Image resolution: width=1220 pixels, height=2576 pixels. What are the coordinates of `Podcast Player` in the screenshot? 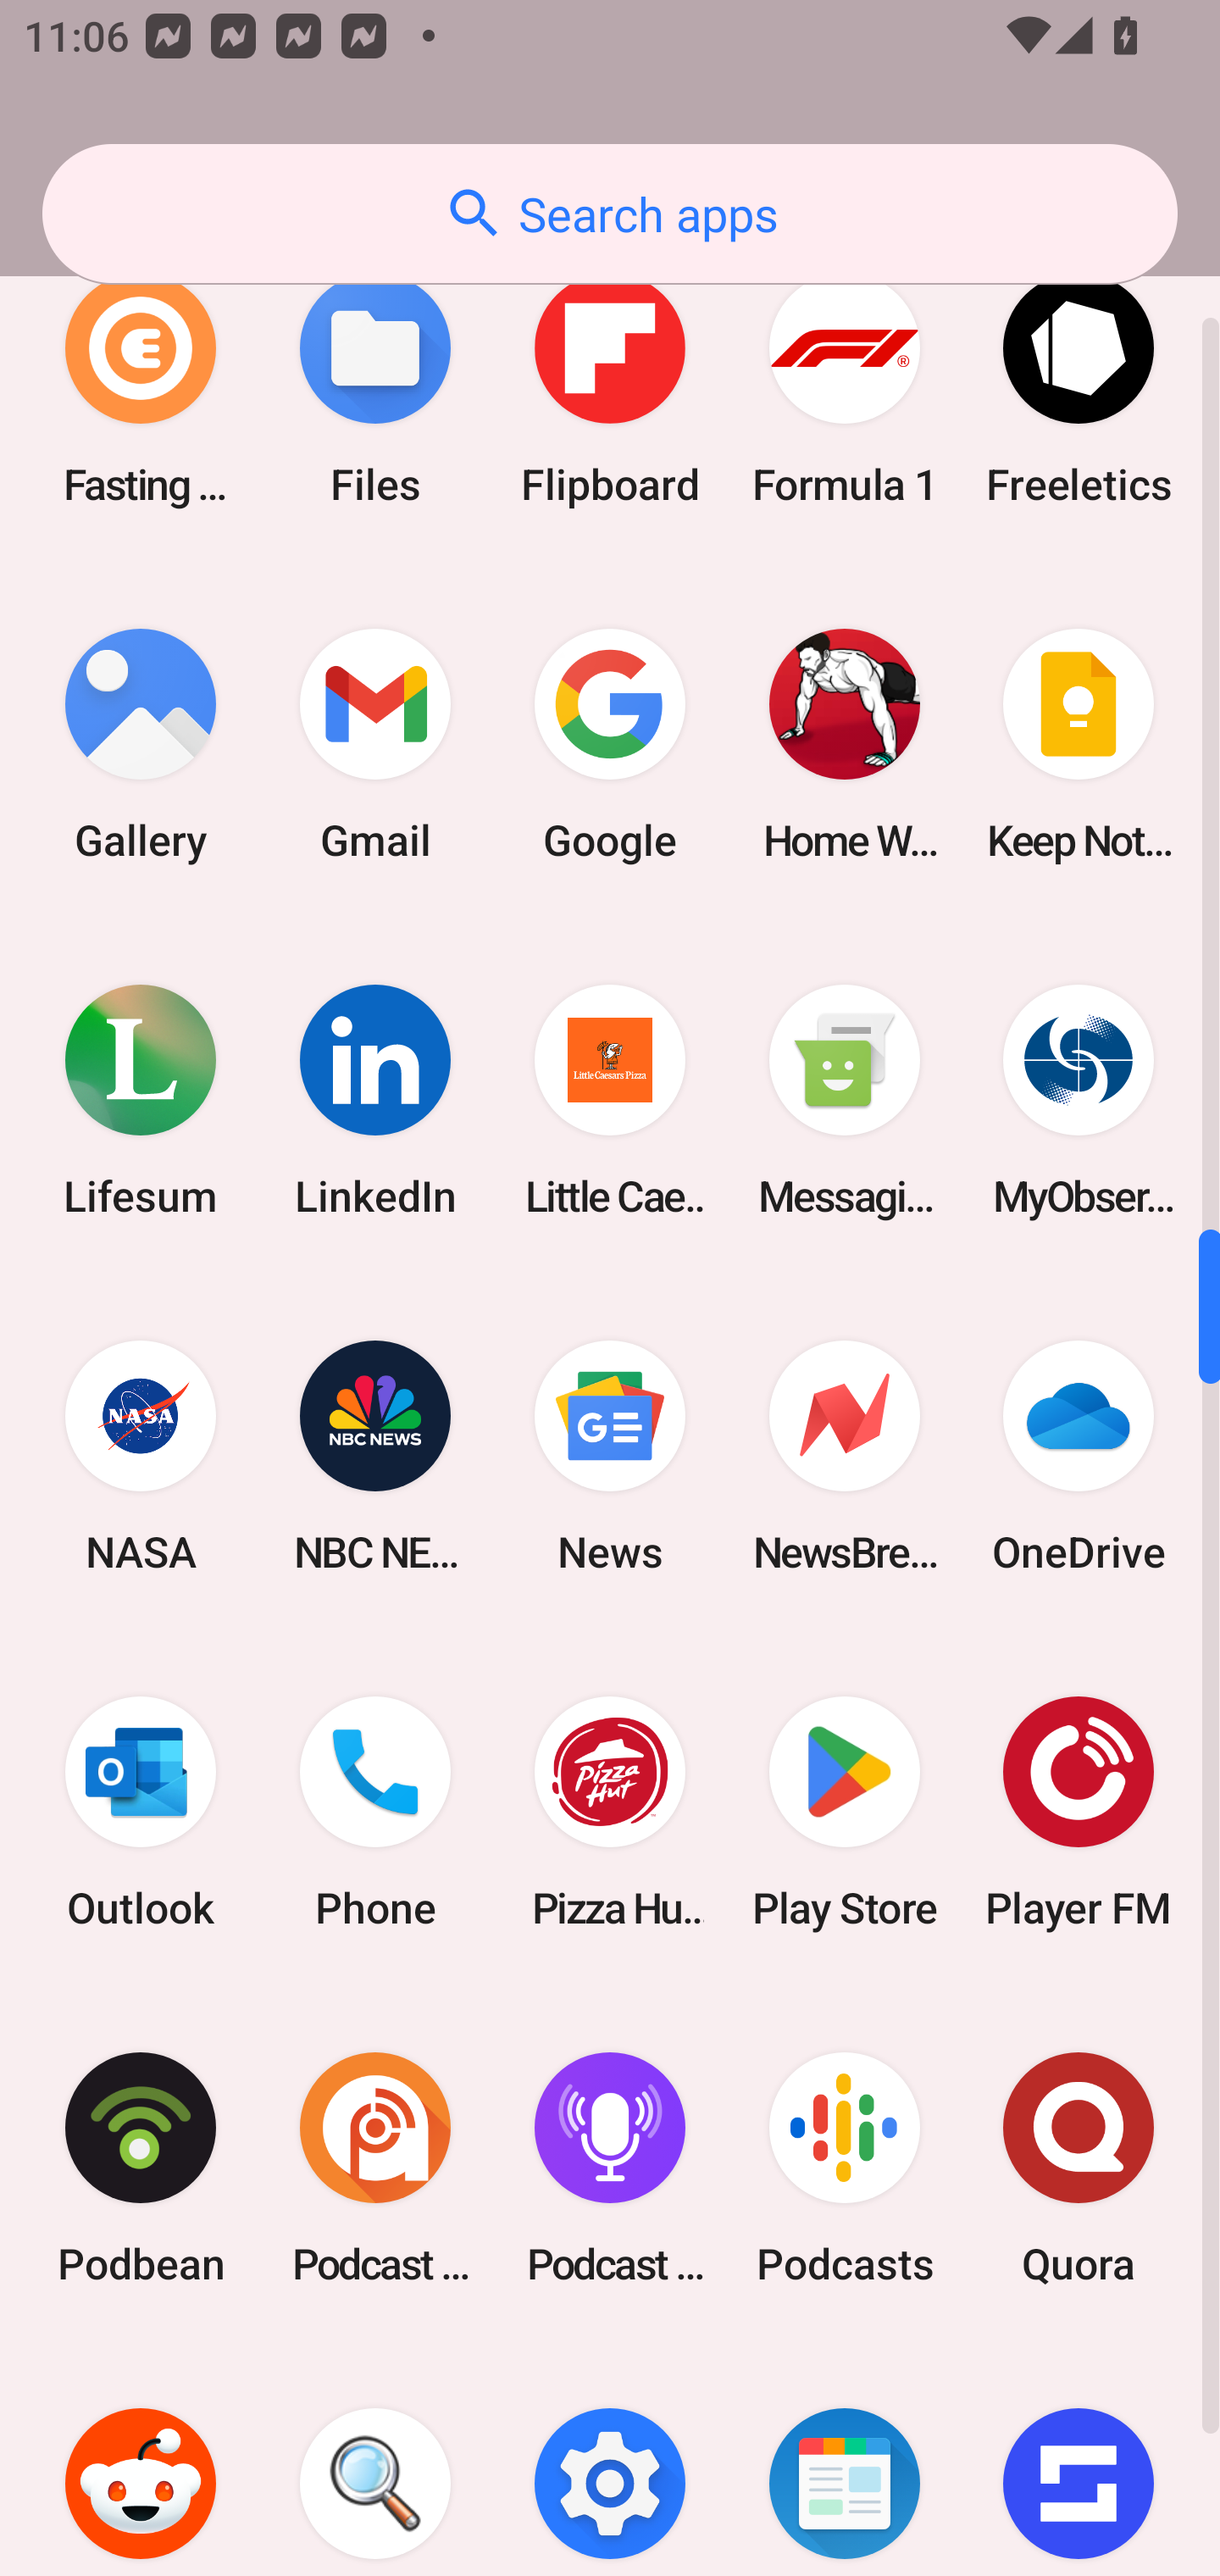 It's located at (610, 2168).